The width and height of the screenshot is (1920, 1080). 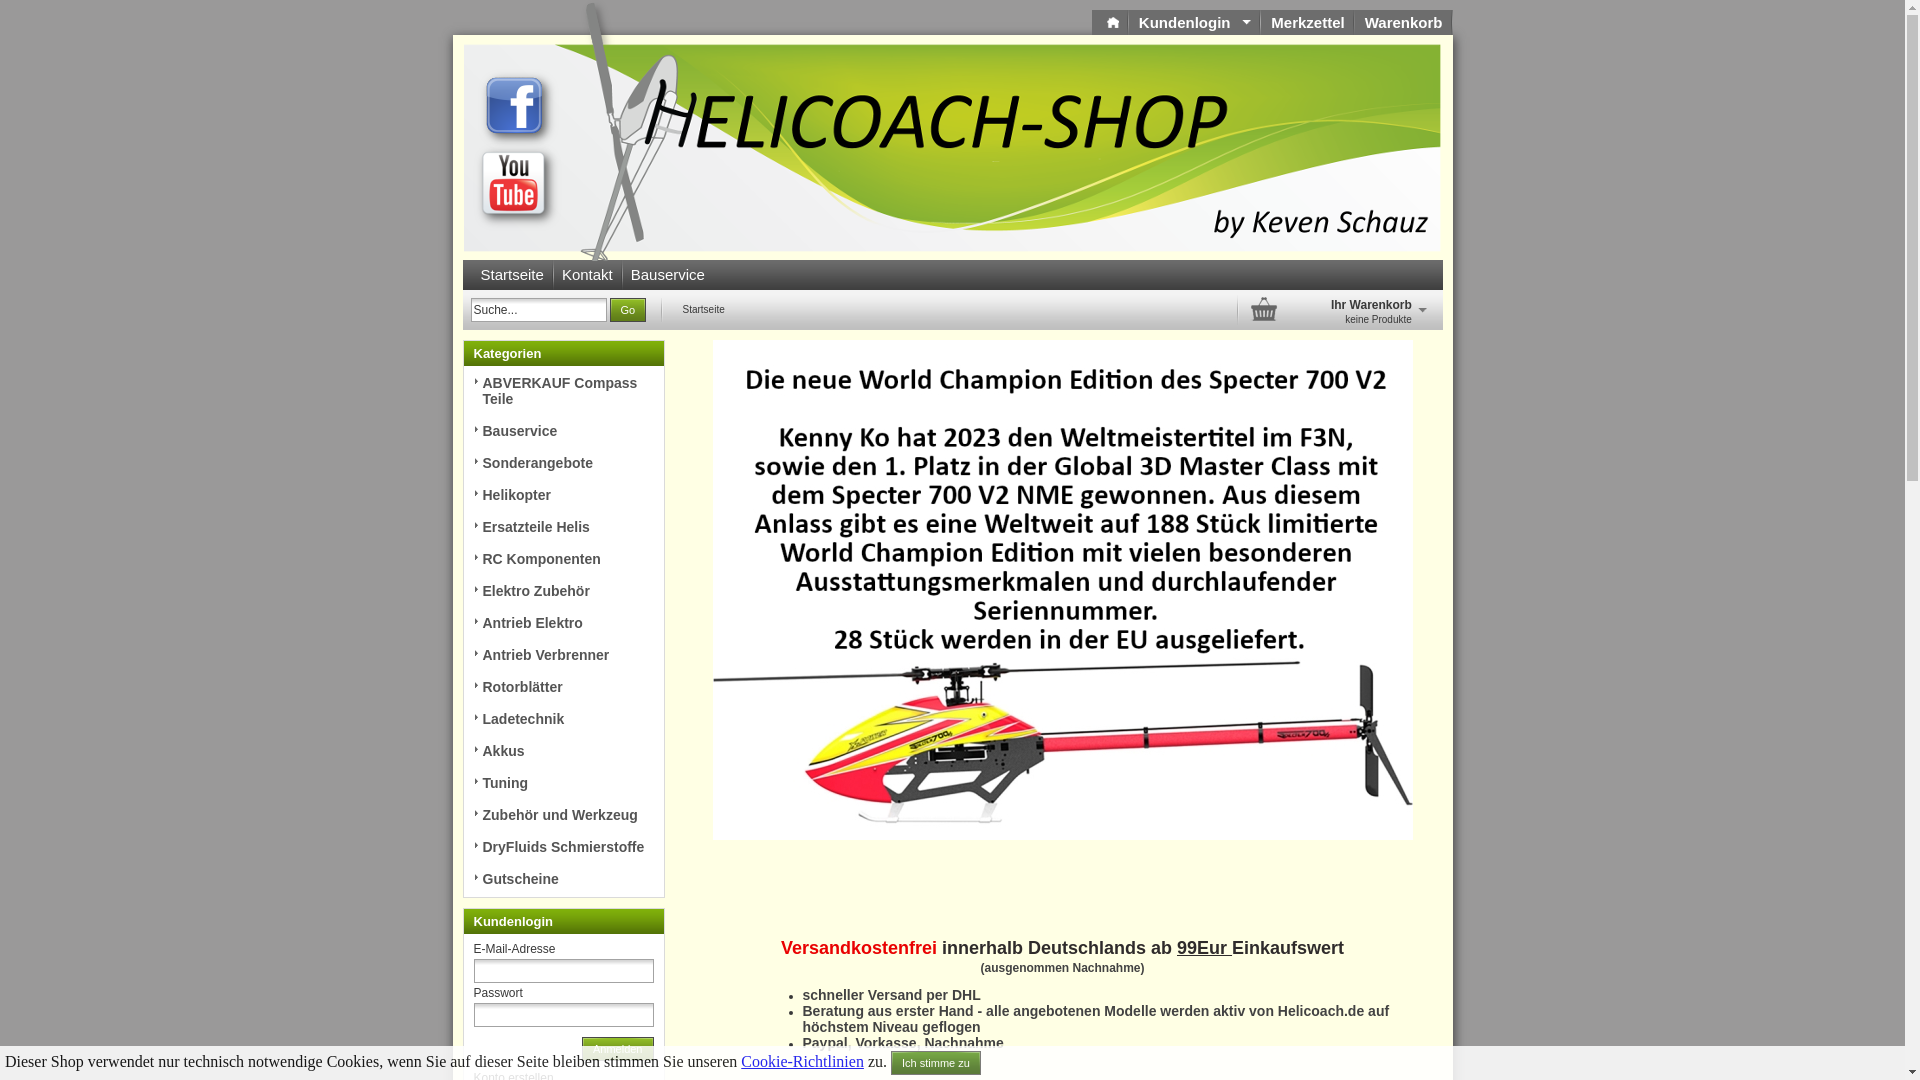 What do you see at coordinates (1194, 22) in the screenshot?
I see `Kundenlogin     ` at bounding box center [1194, 22].